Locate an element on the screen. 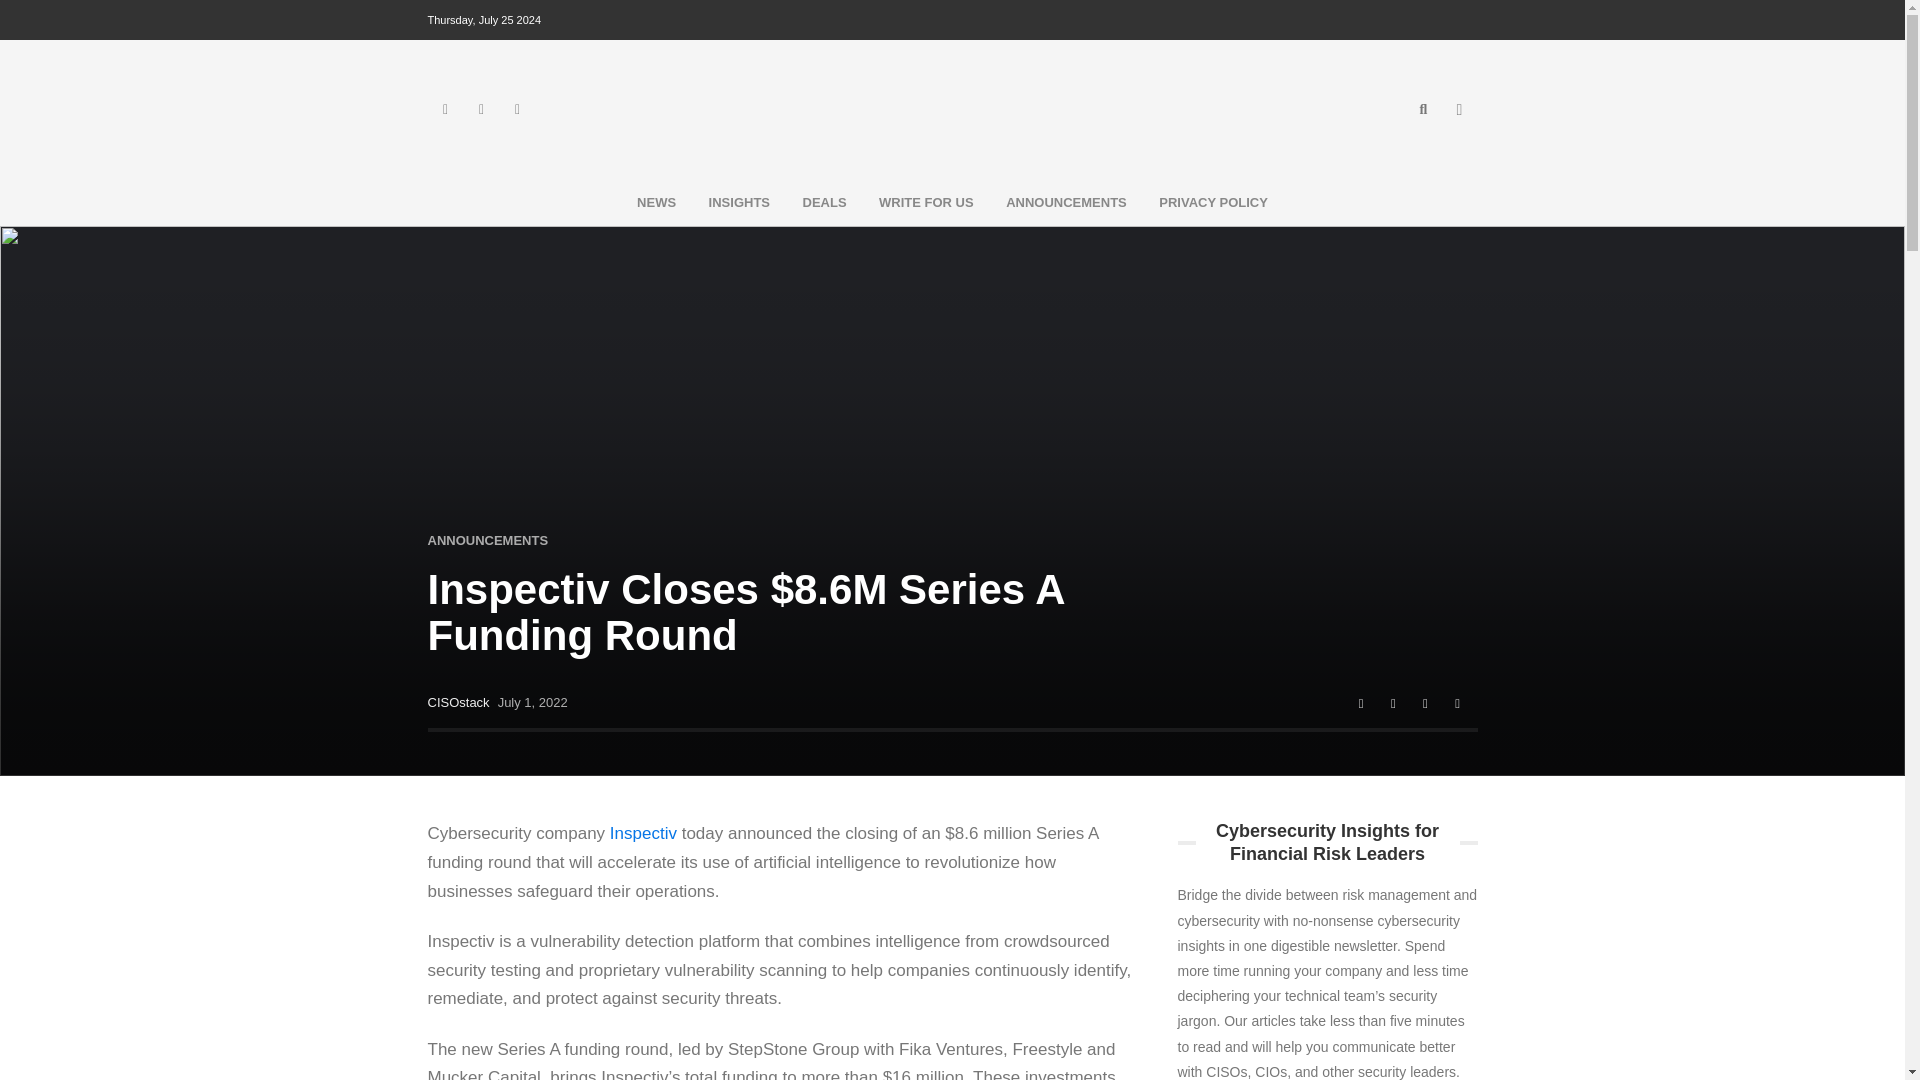  ANNOUNCEMENTS is located at coordinates (488, 540).